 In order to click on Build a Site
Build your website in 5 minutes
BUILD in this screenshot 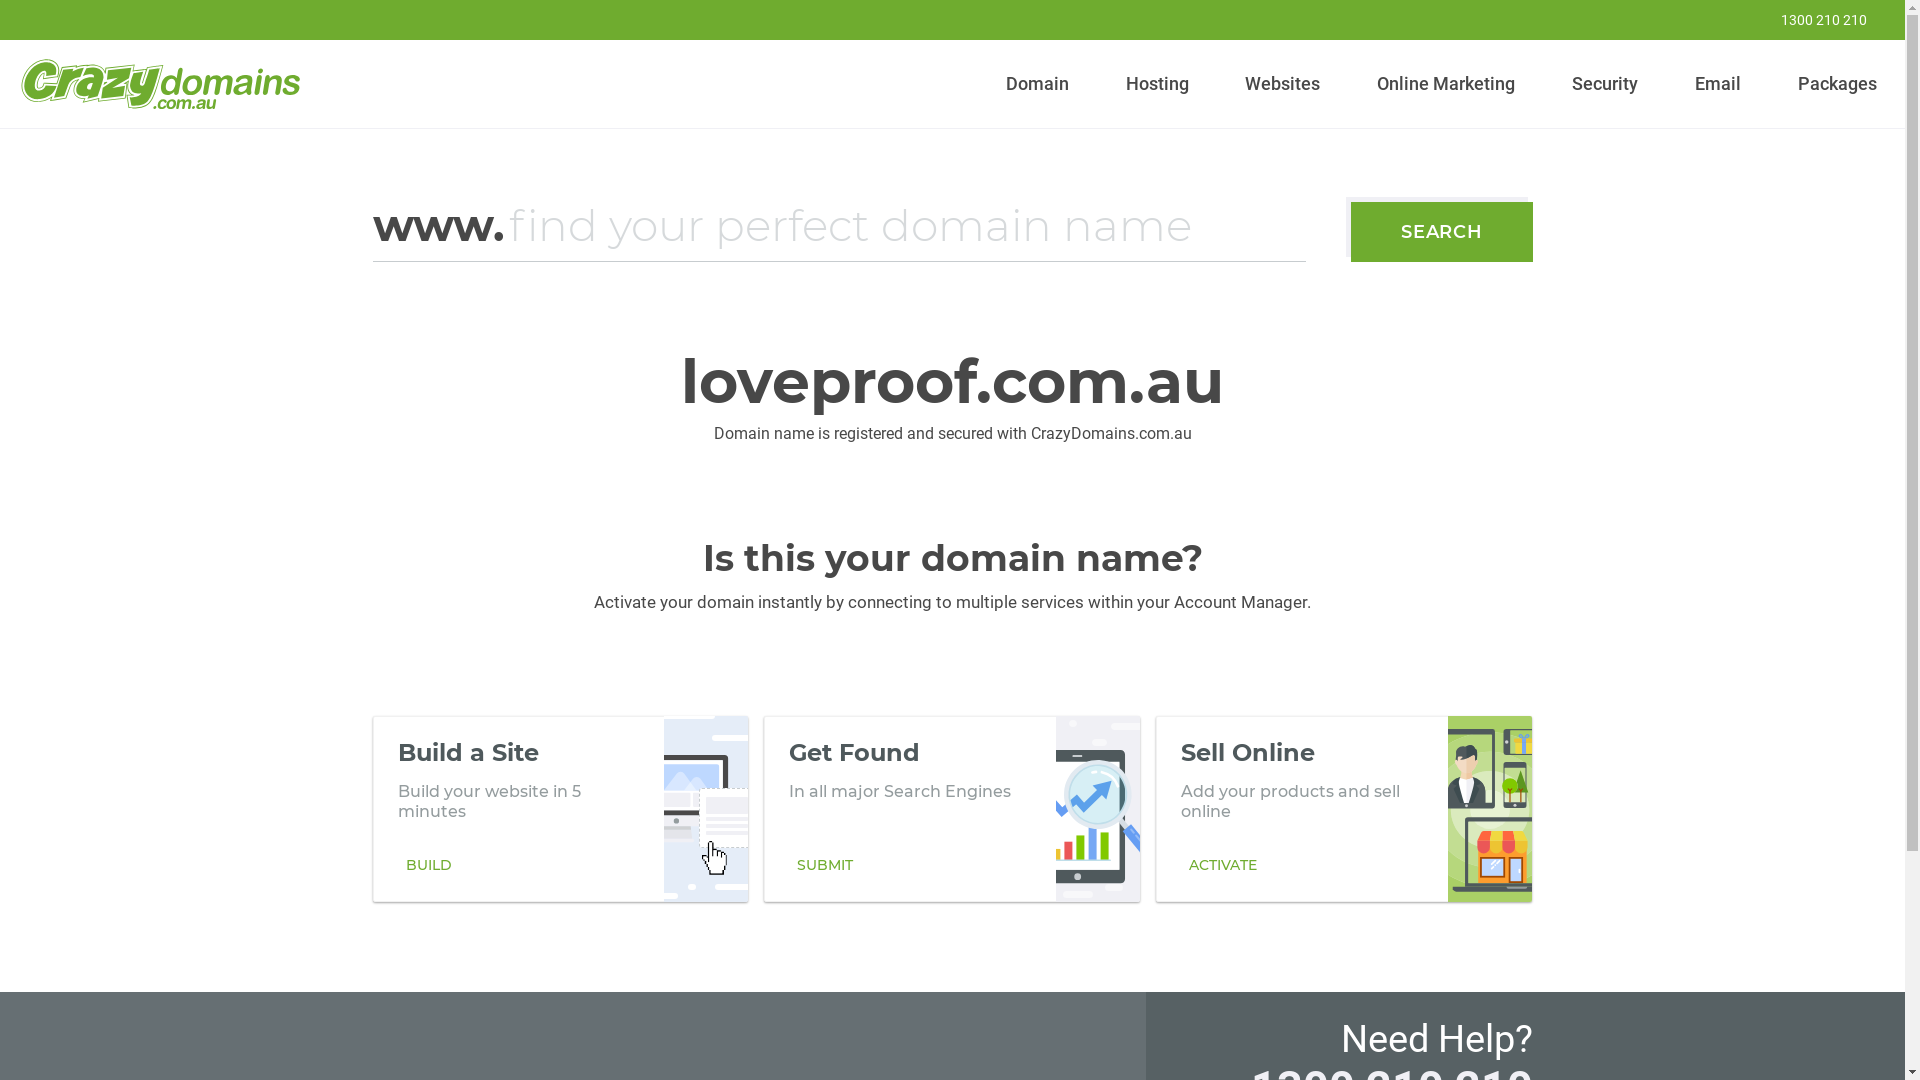, I will do `click(560, 809)`.